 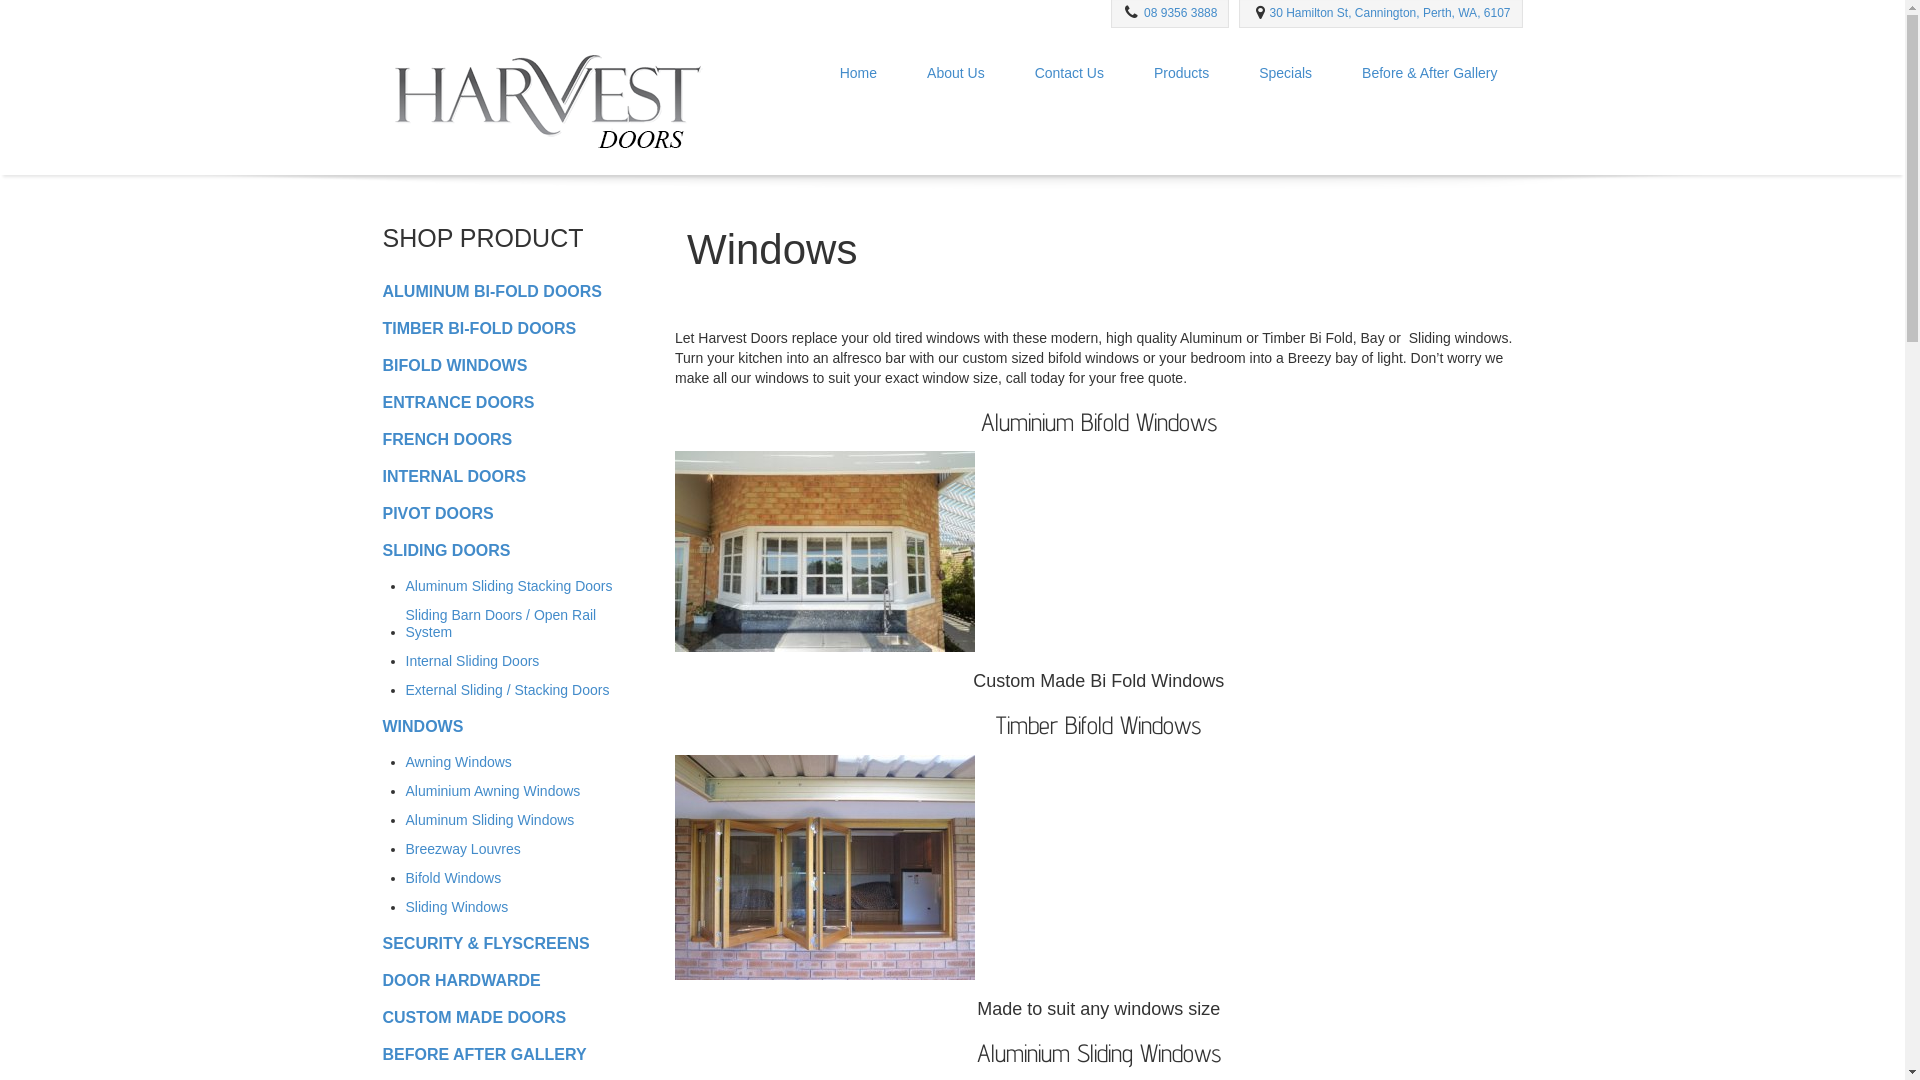 What do you see at coordinates (464, 848) in the screenshot?
I see `Breezway Louvres` at bounding box center [464, 848].